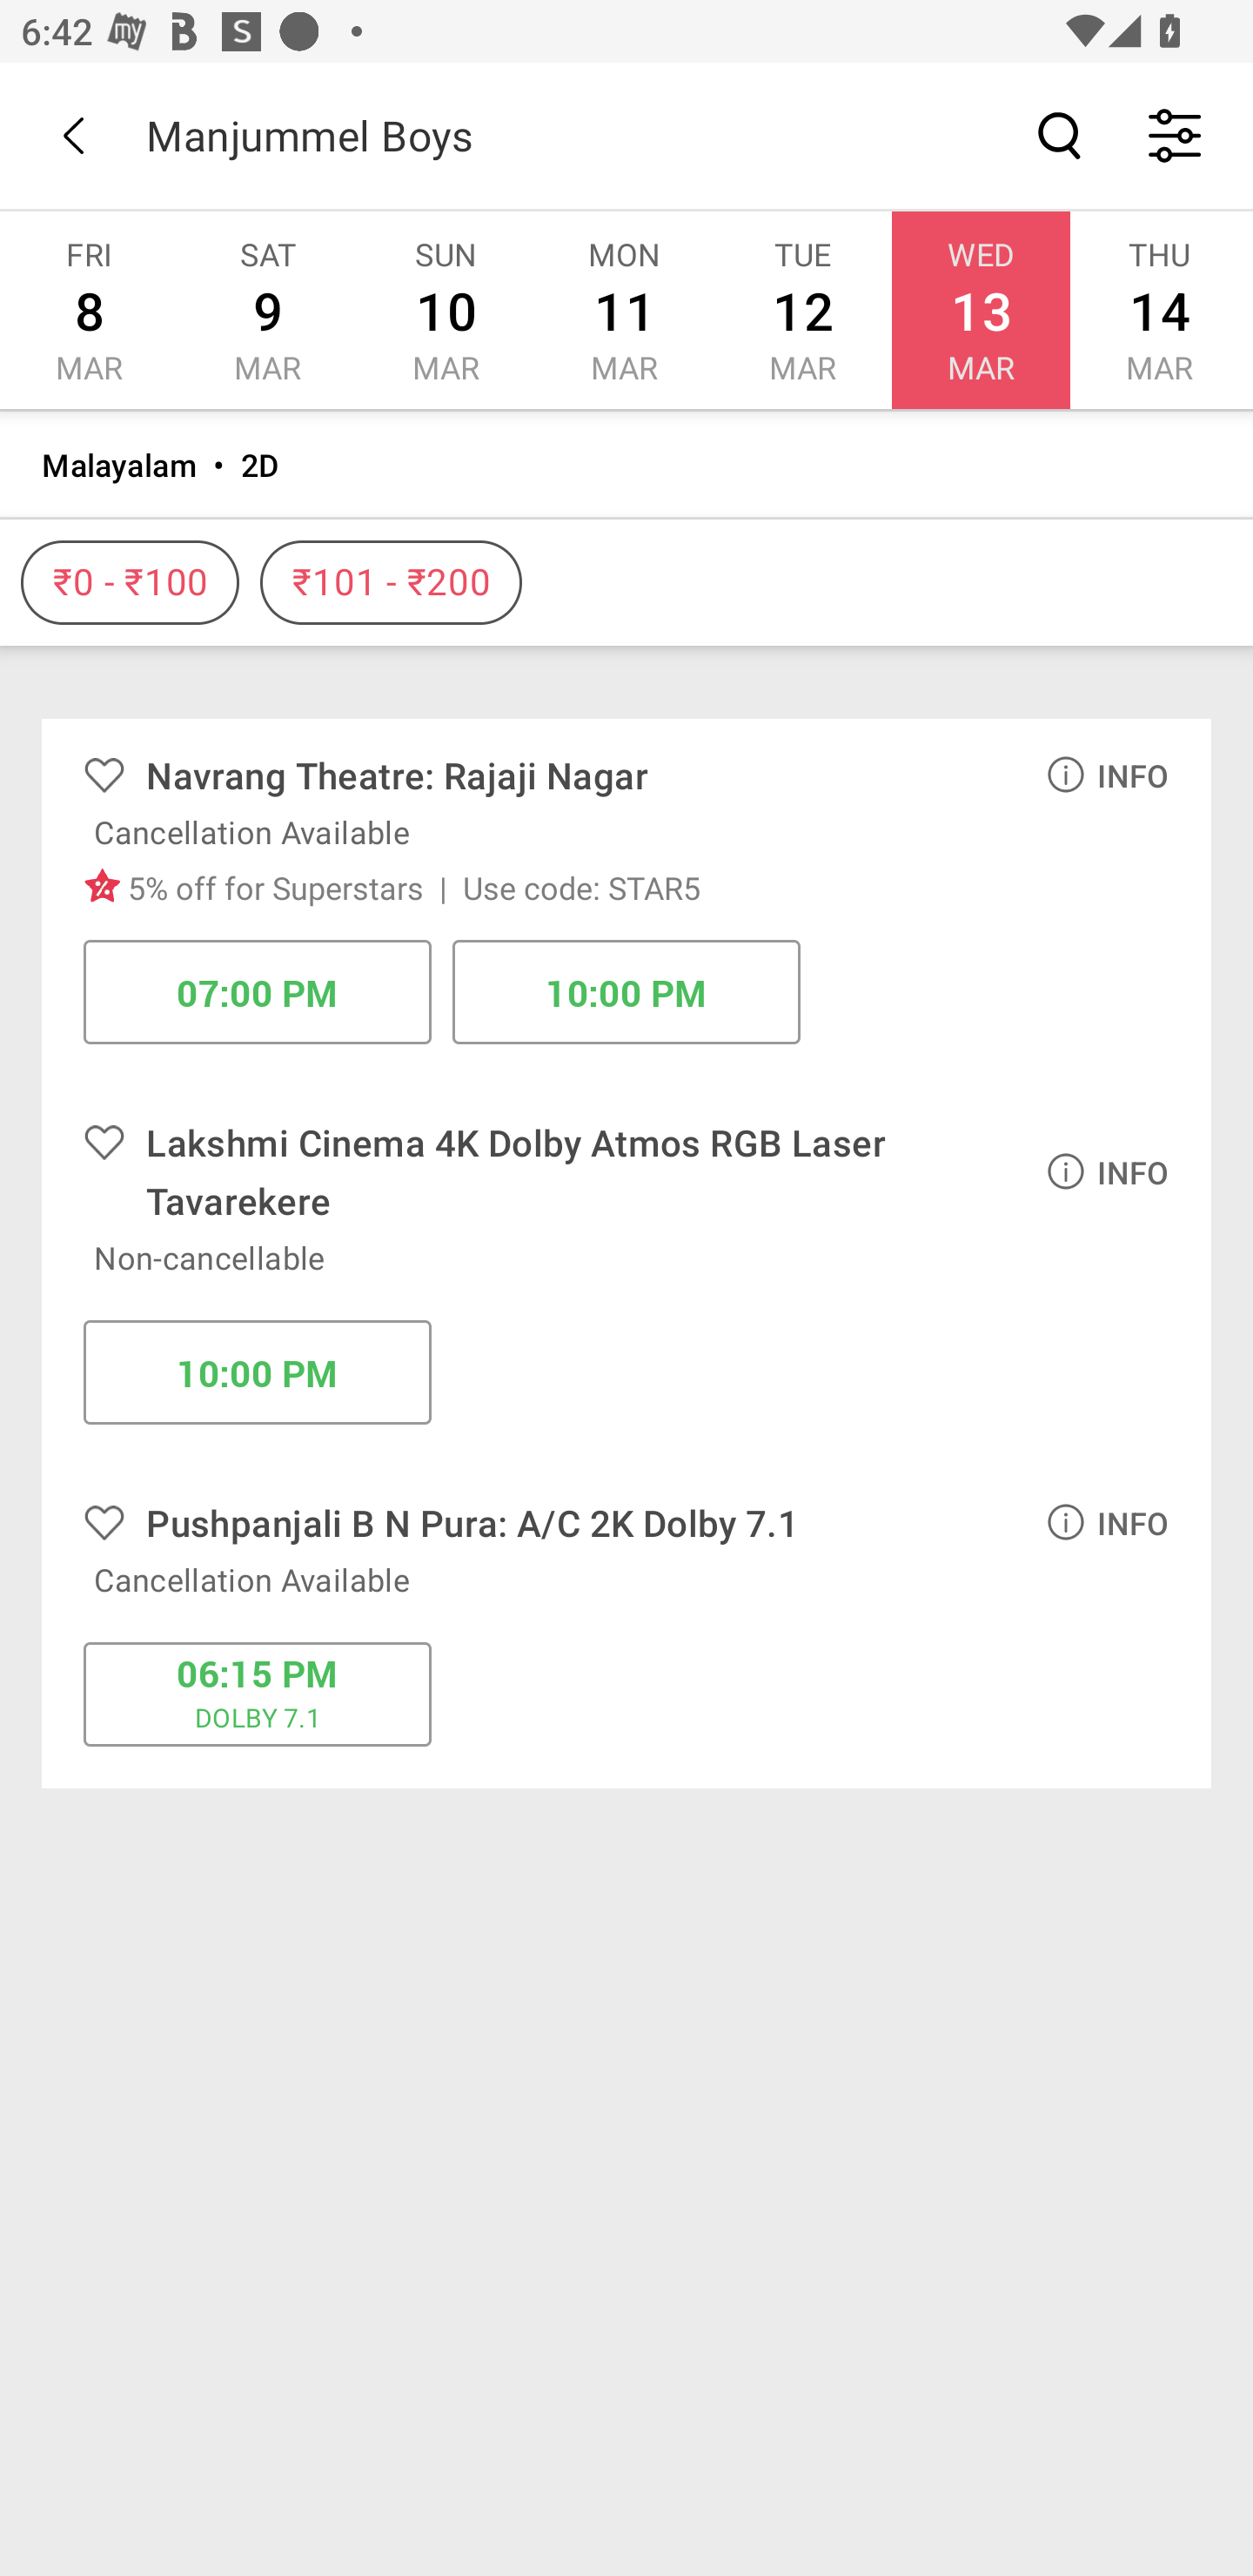 This screenshot has height=2576, width=1253. I want to click on 06:15 PM DOLBY 7.1, so click(258, 1694).